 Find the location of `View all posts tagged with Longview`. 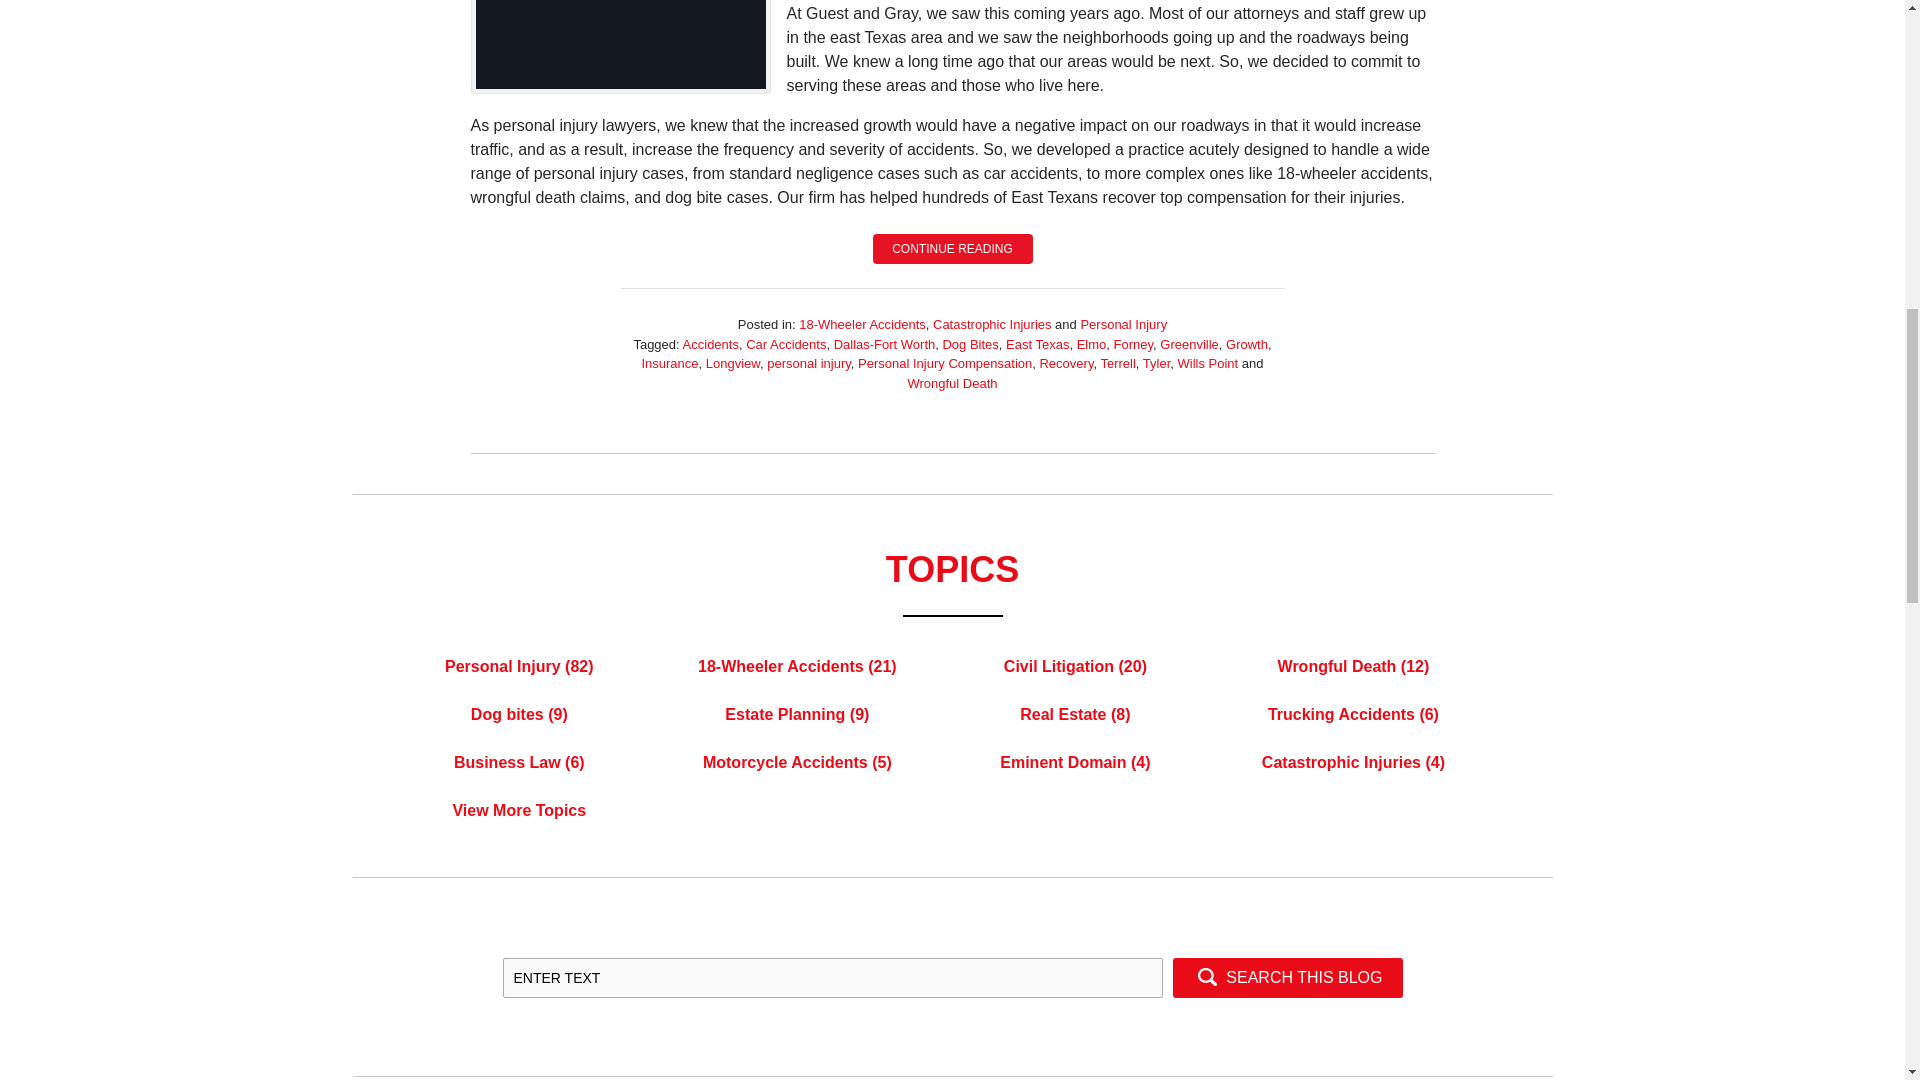

View all posts tagged with Longview is located at coordinates (733, 364).